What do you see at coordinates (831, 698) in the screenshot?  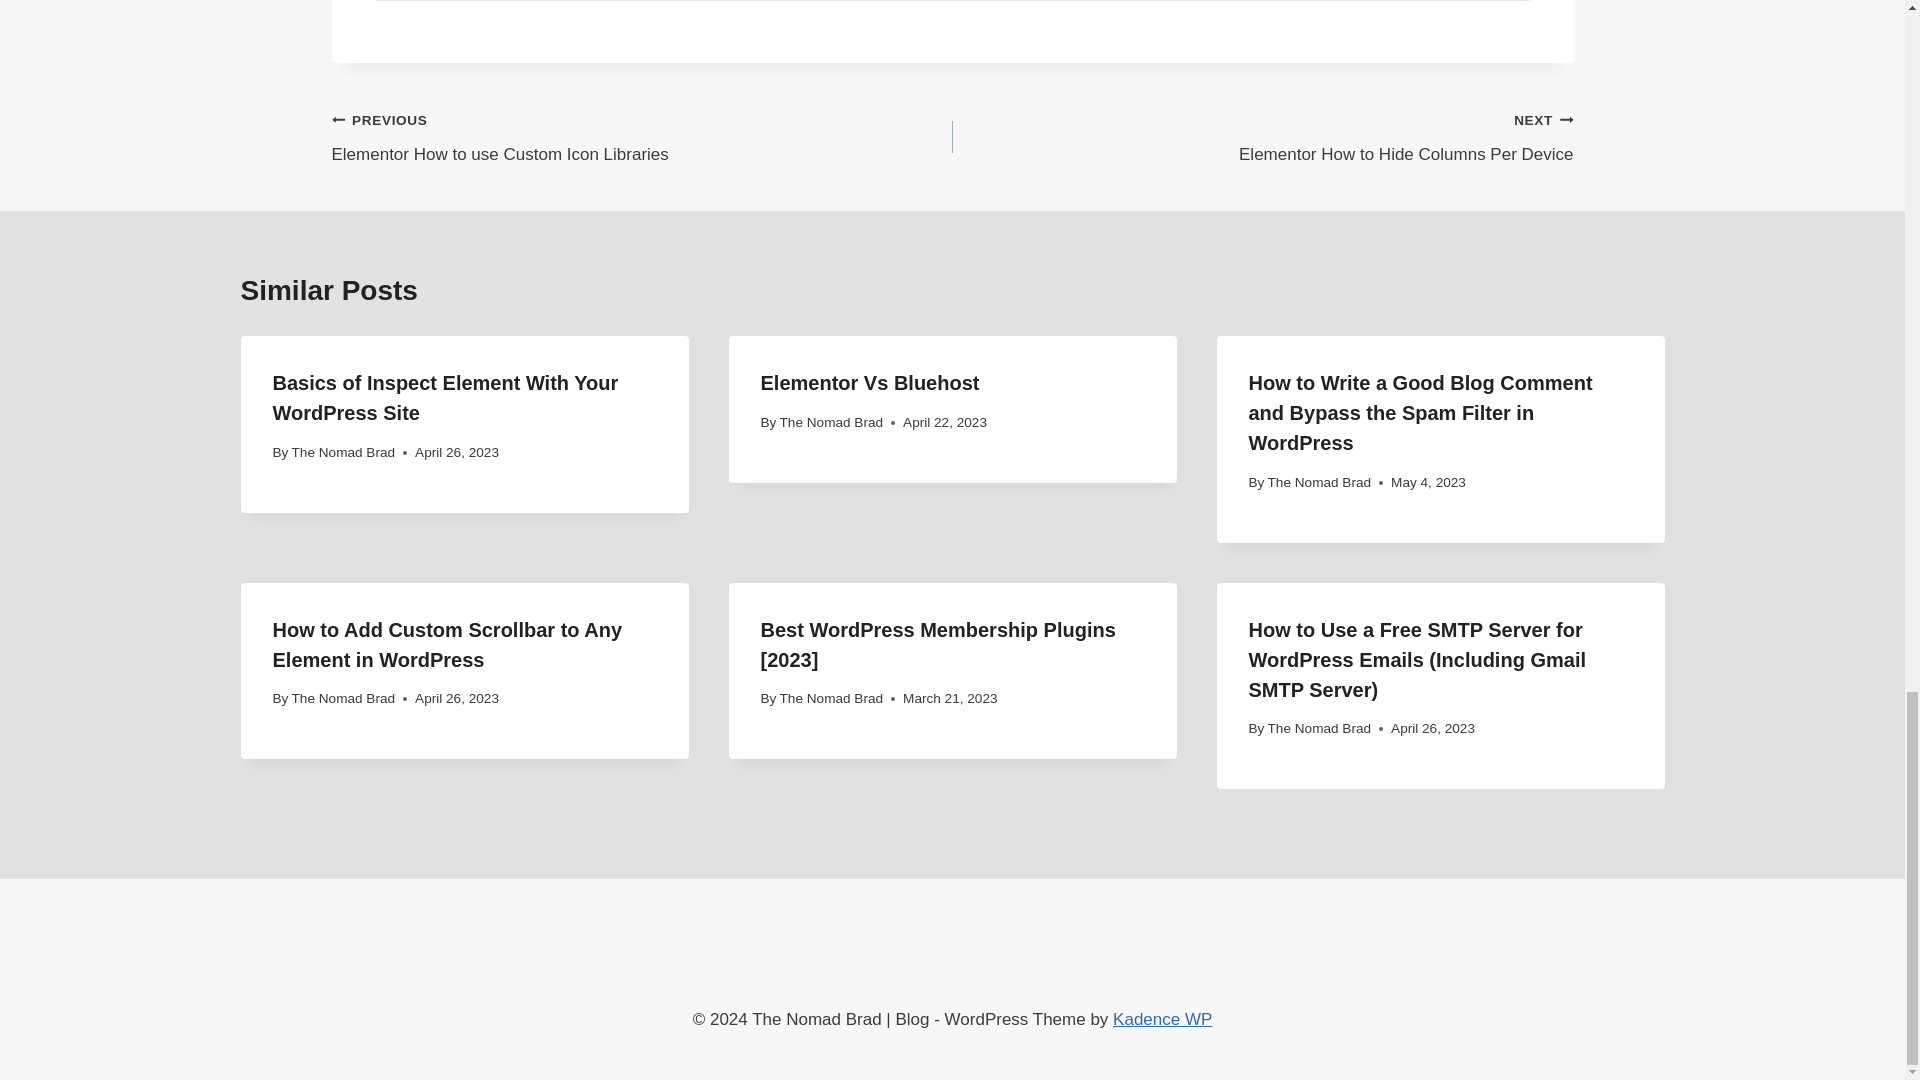 I see `The Nomad Brad` at bounding box center [831, 698].